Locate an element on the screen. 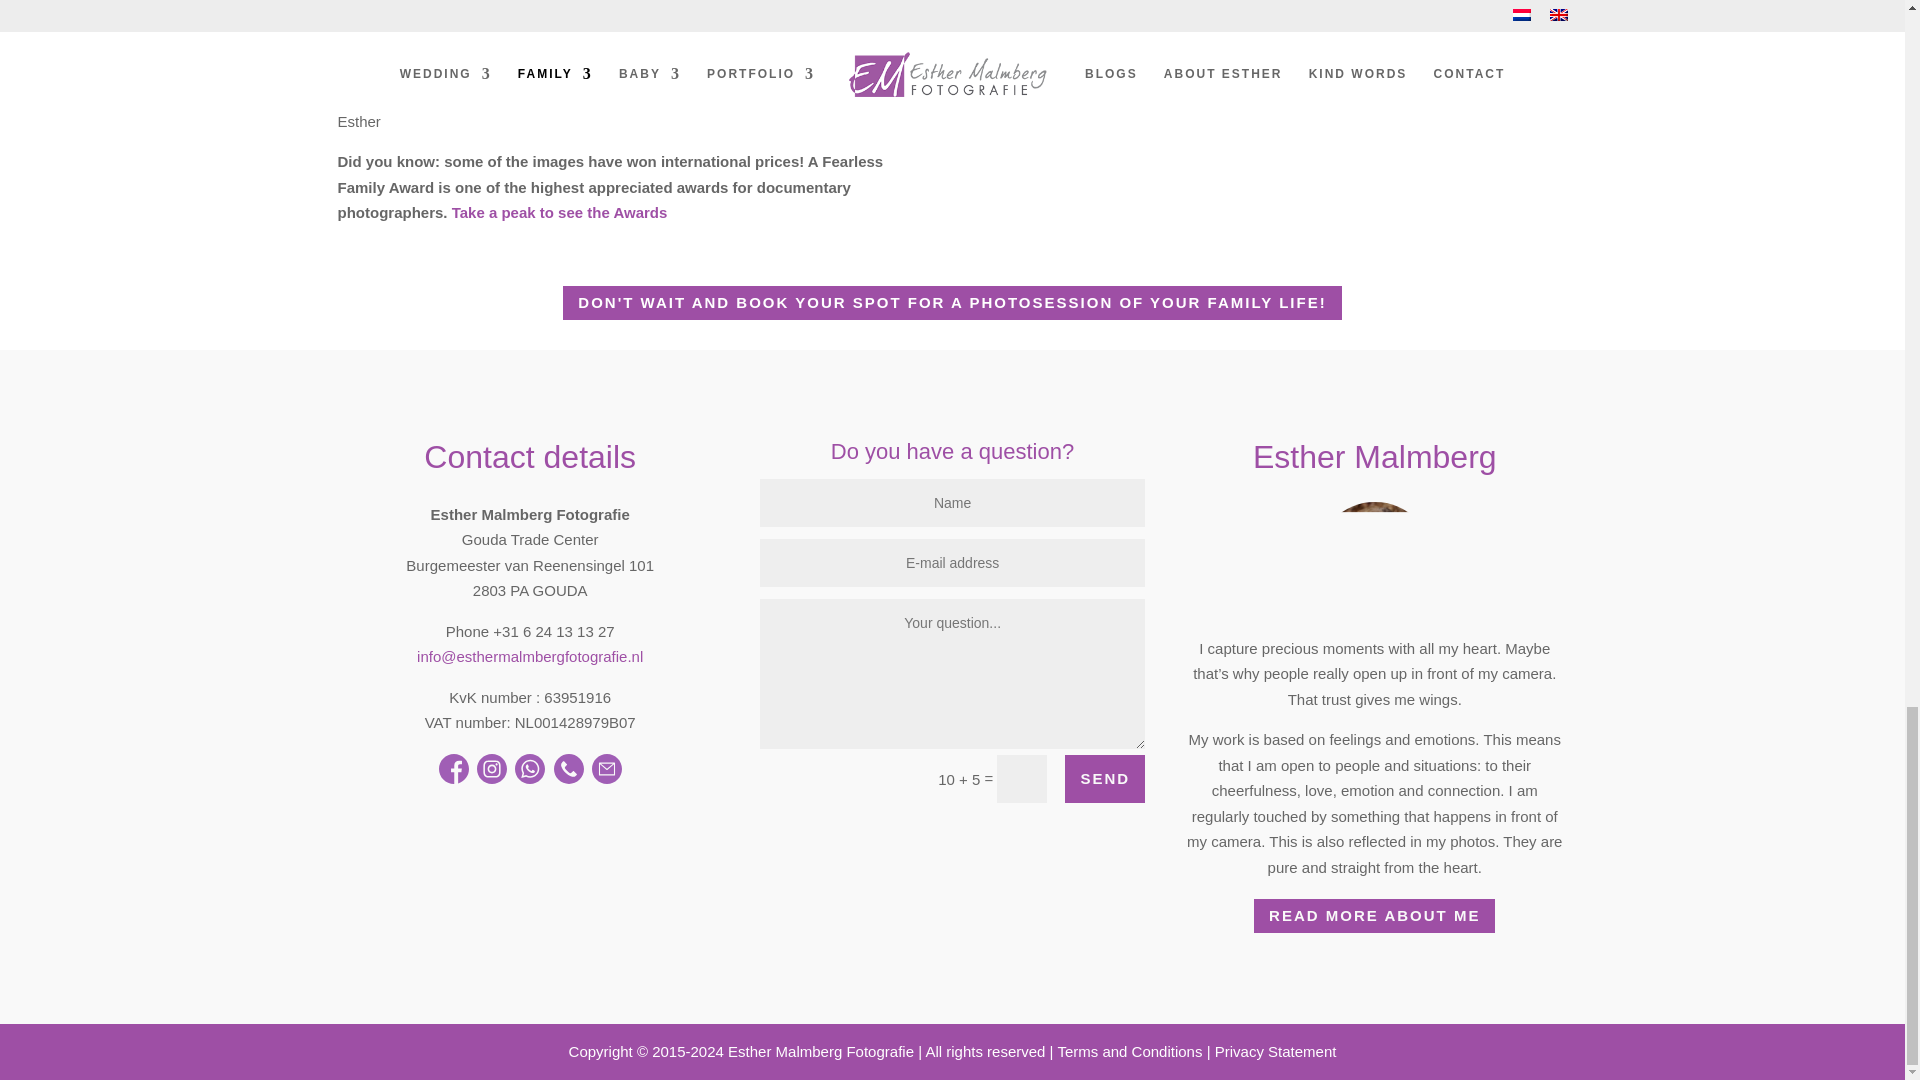  Familiefotograaf-bruidsfotograaf-Gouda-Esther-Malmberg is located at coordinates (1374, 560).